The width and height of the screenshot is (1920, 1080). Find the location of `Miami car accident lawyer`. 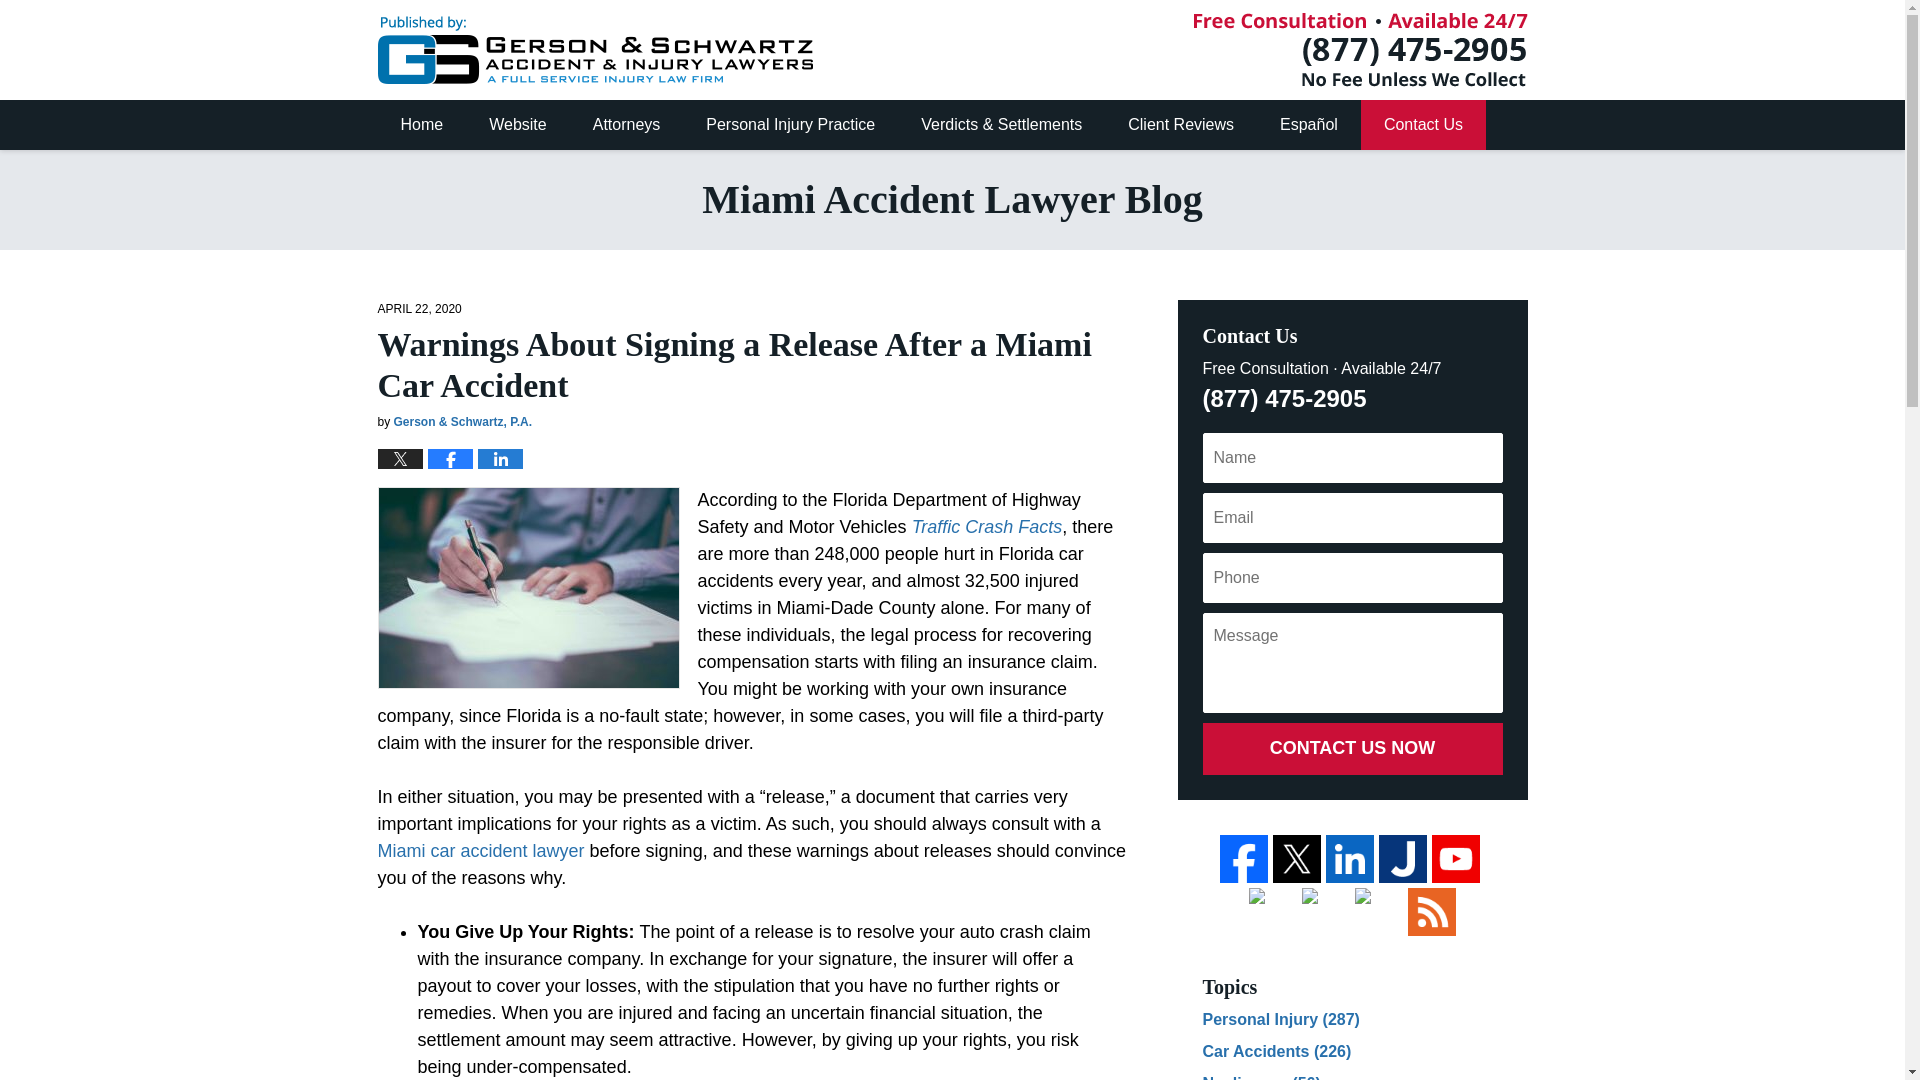

Miami car accident lawyer is located at coordinates (482, 850).